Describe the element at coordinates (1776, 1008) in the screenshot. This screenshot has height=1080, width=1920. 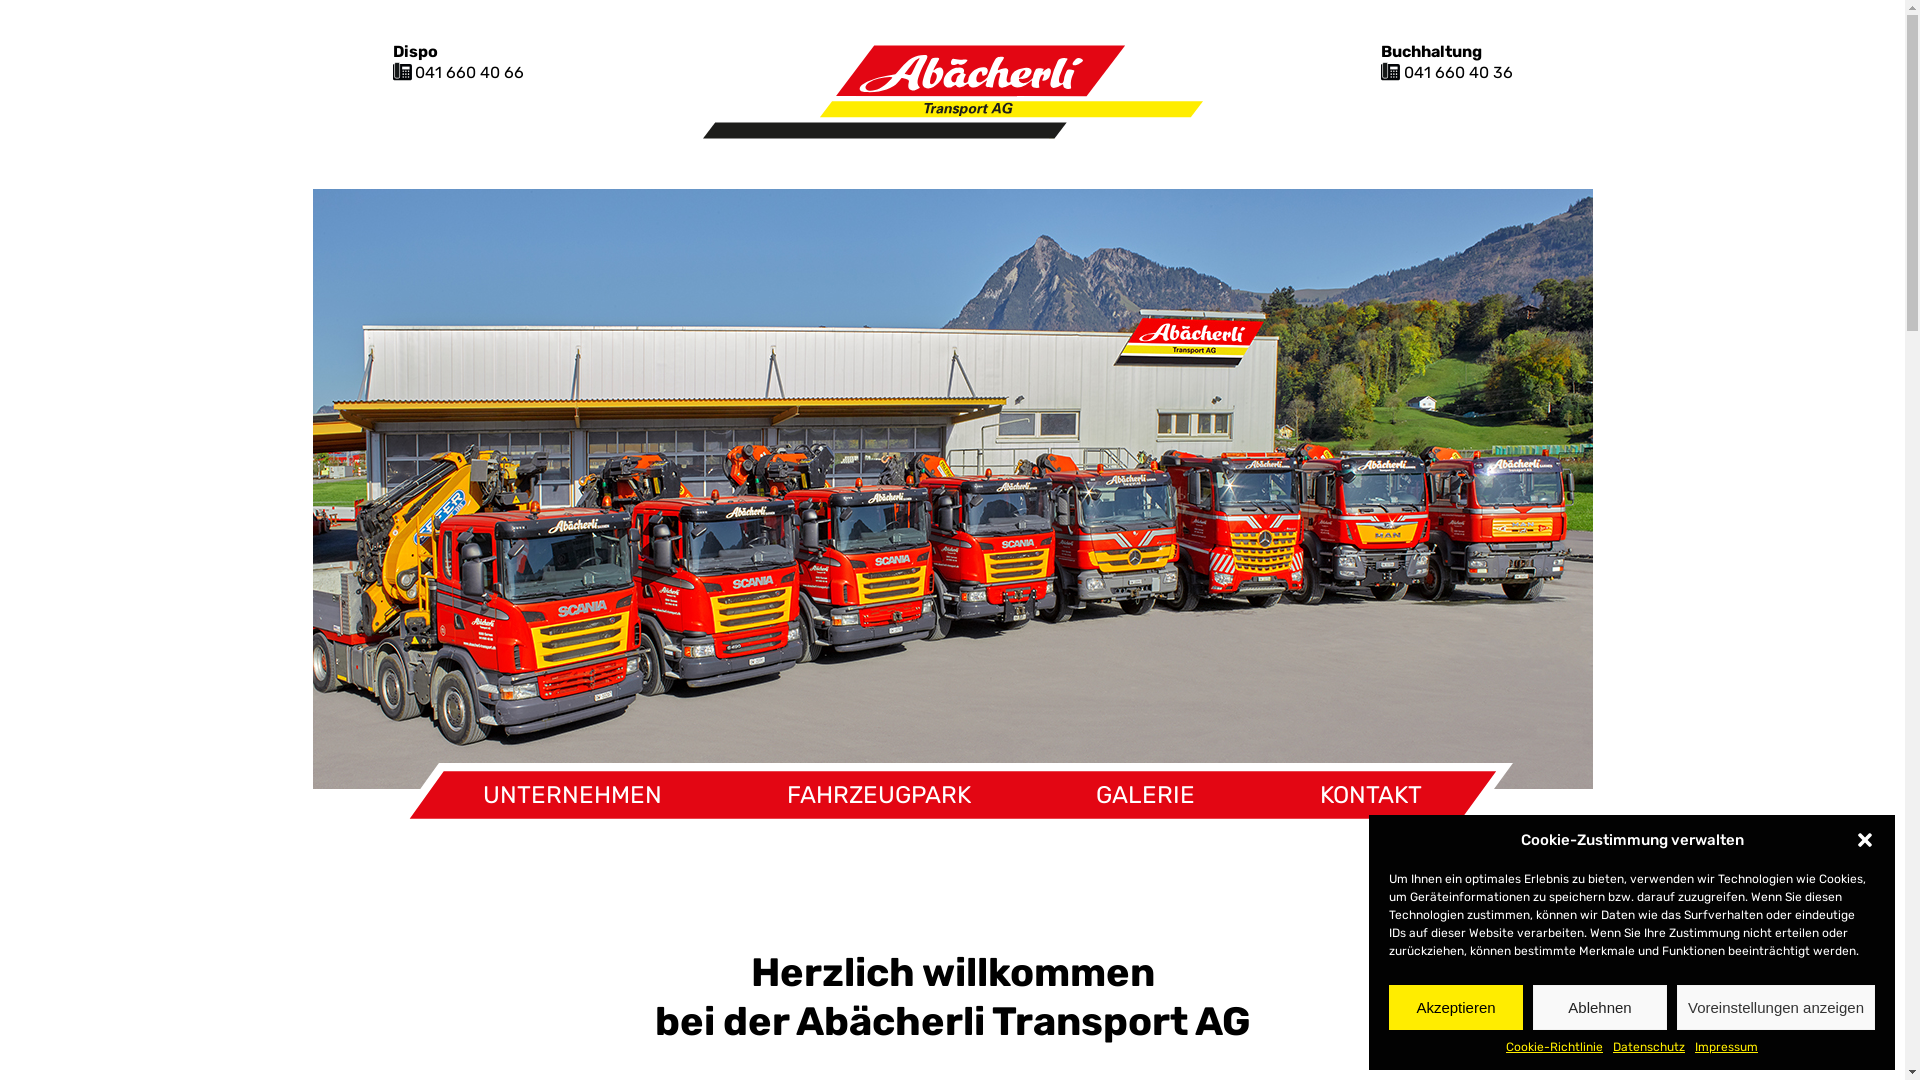
I see `Voreinstellungen anzeigen` at that location.